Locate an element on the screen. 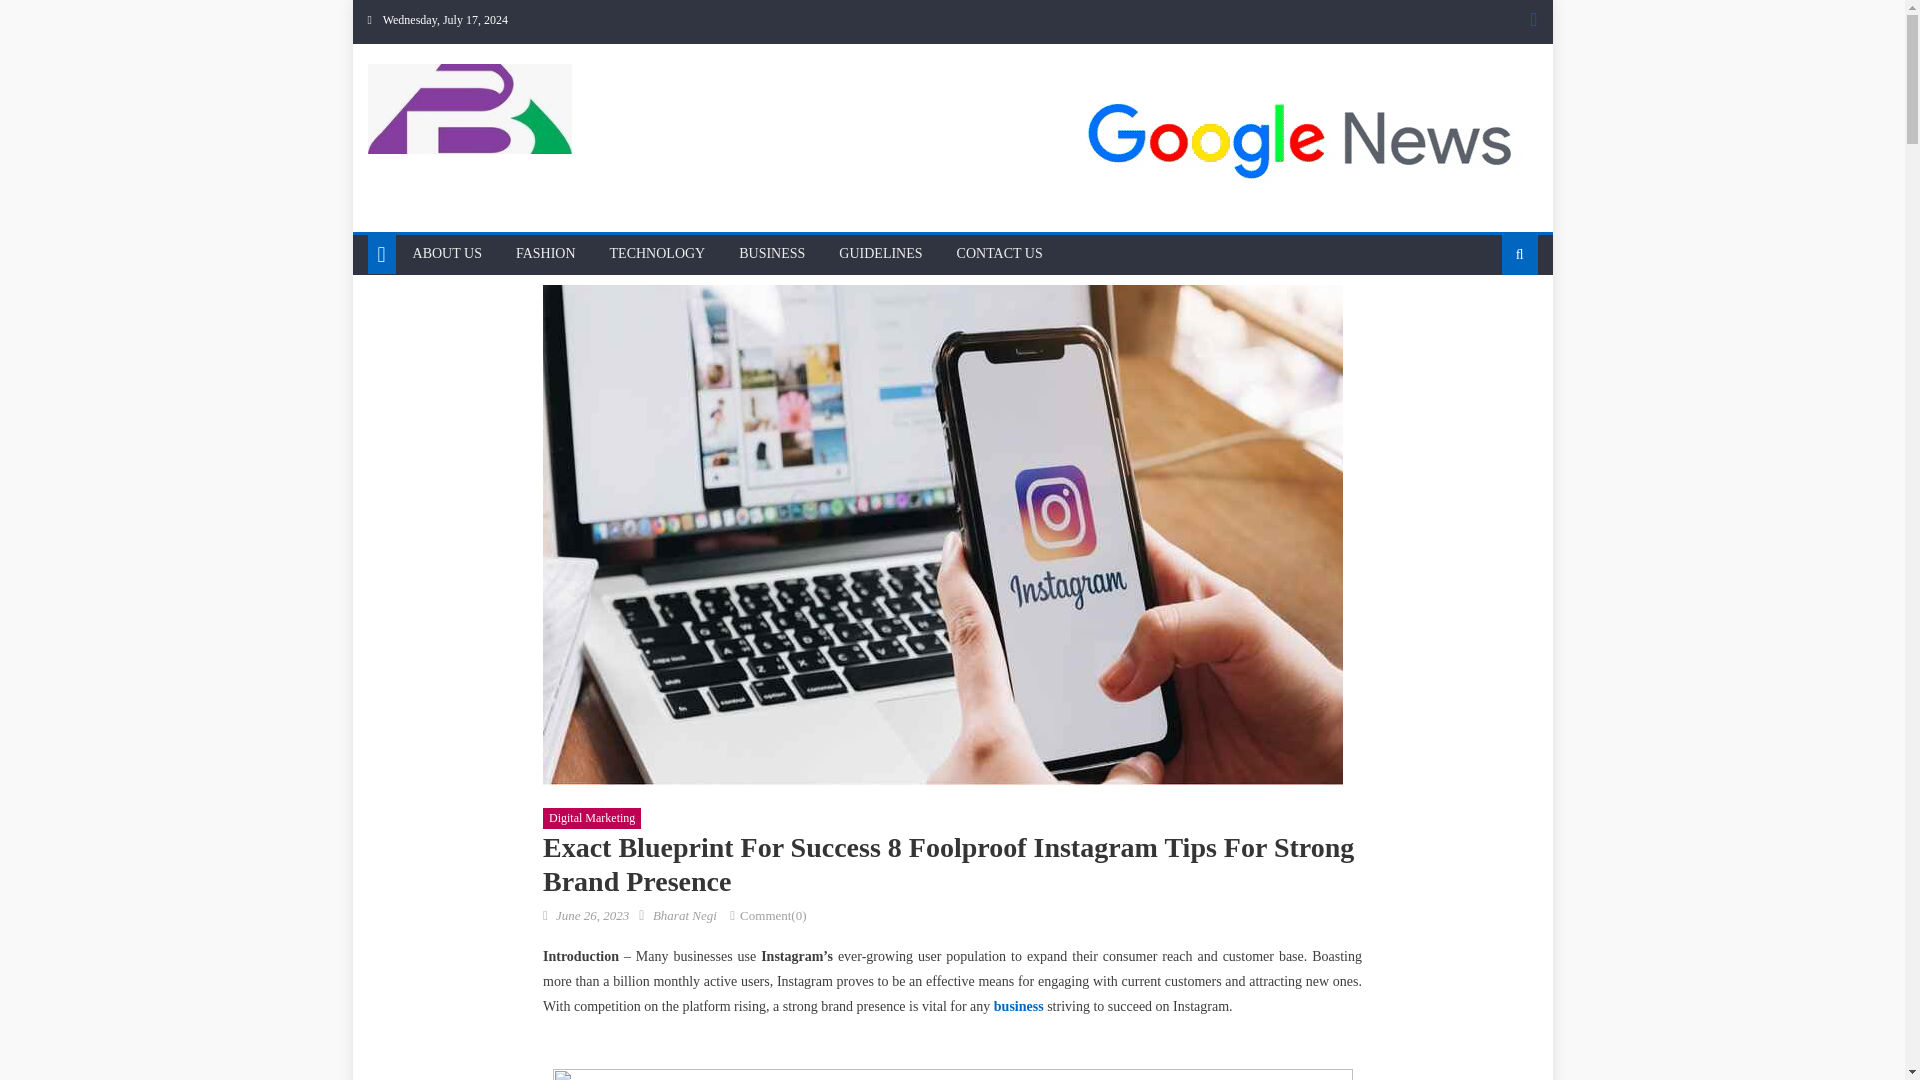 This screenshot has width=1920, height=1080. CONTACT US is located at coordinates (1000, 254).